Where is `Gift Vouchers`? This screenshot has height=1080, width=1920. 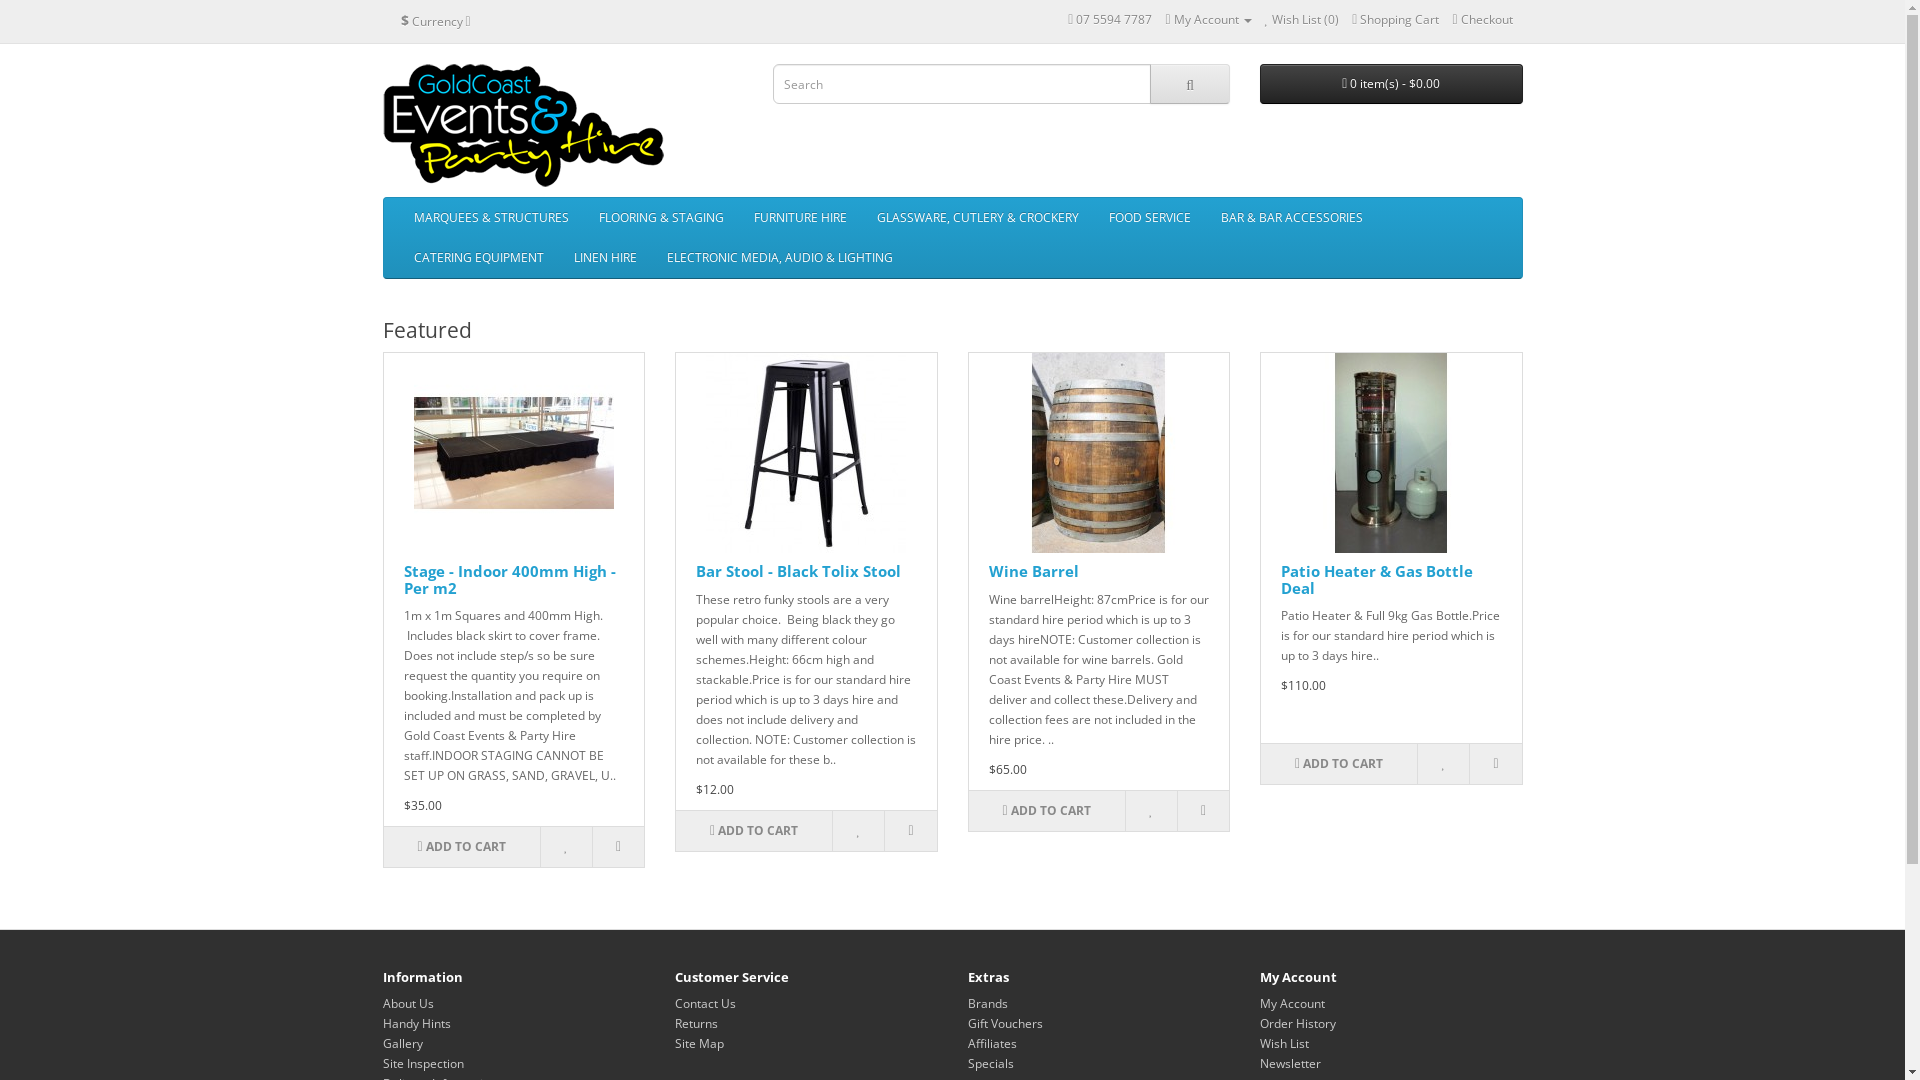 Gift Vouchers is located at coordinates (1006, 1024).